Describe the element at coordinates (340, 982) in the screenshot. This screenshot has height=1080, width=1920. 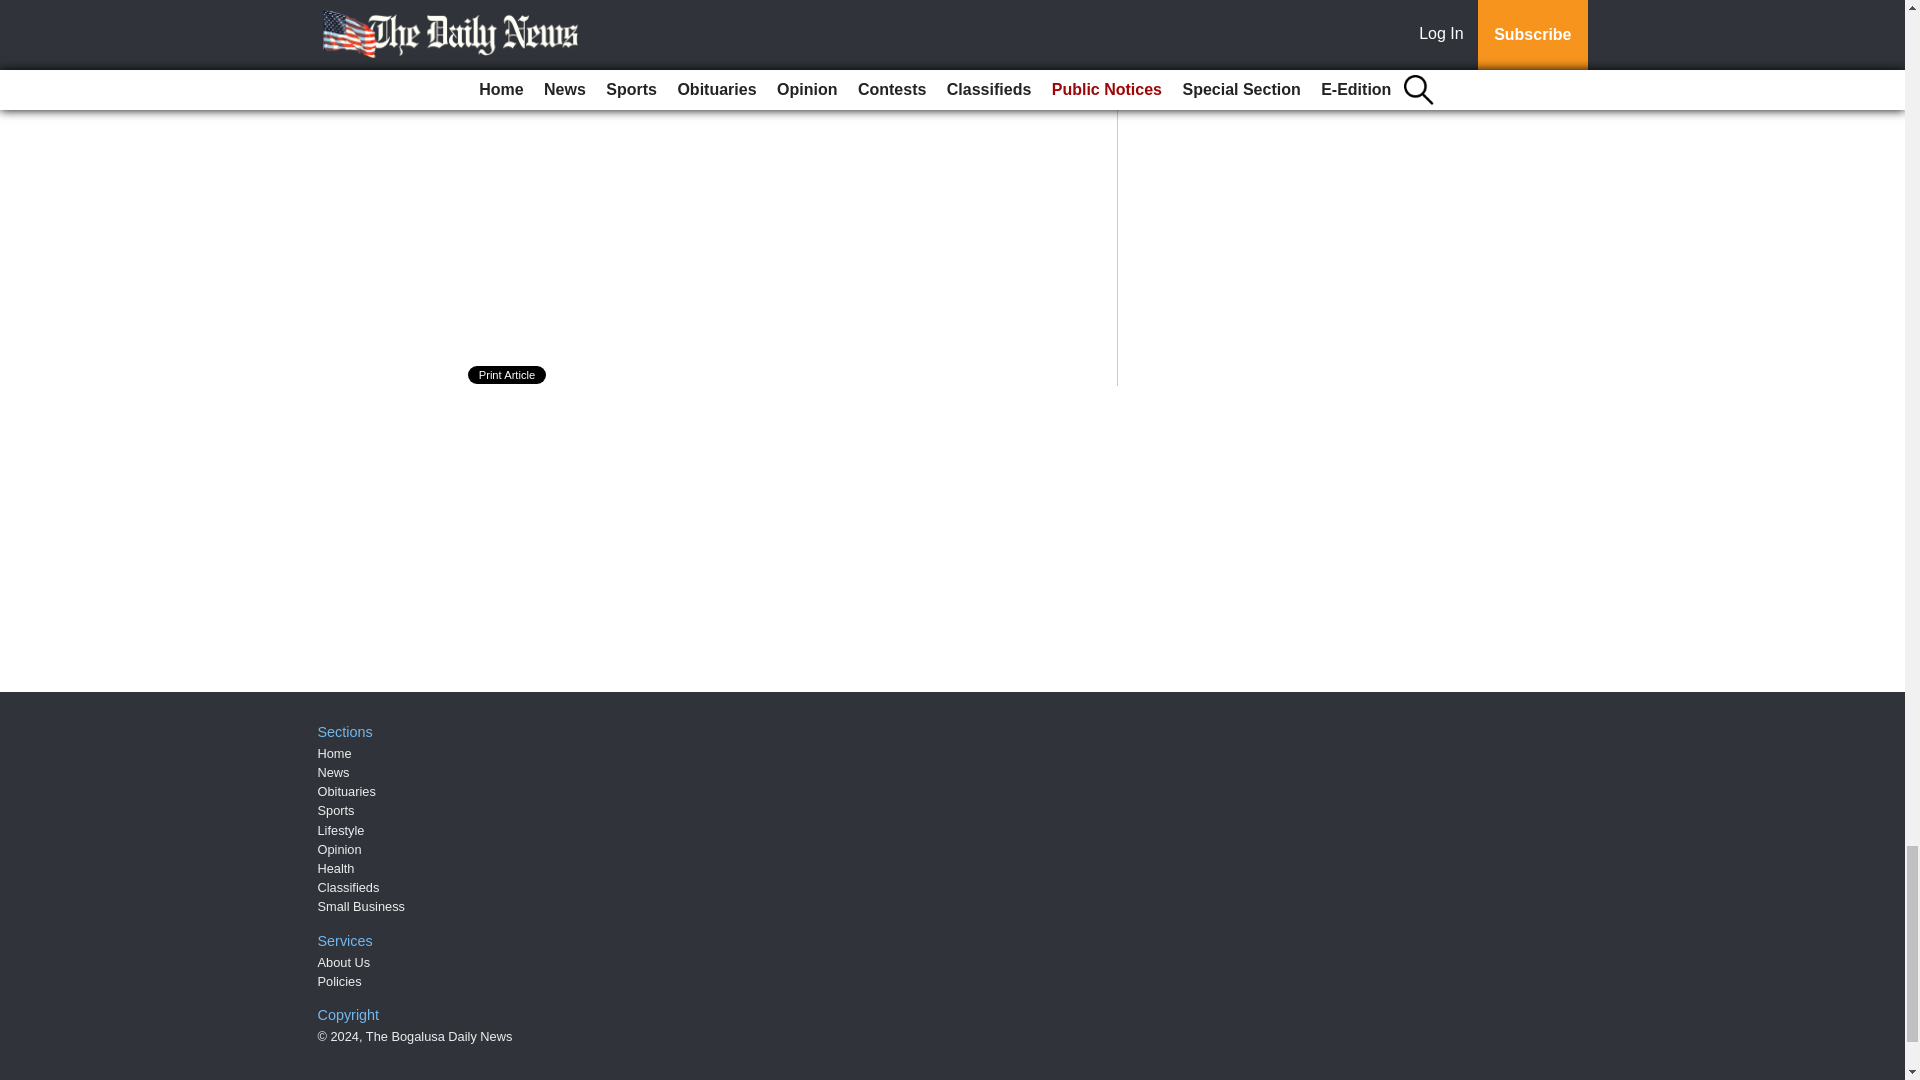
I see `Policies` at that location.